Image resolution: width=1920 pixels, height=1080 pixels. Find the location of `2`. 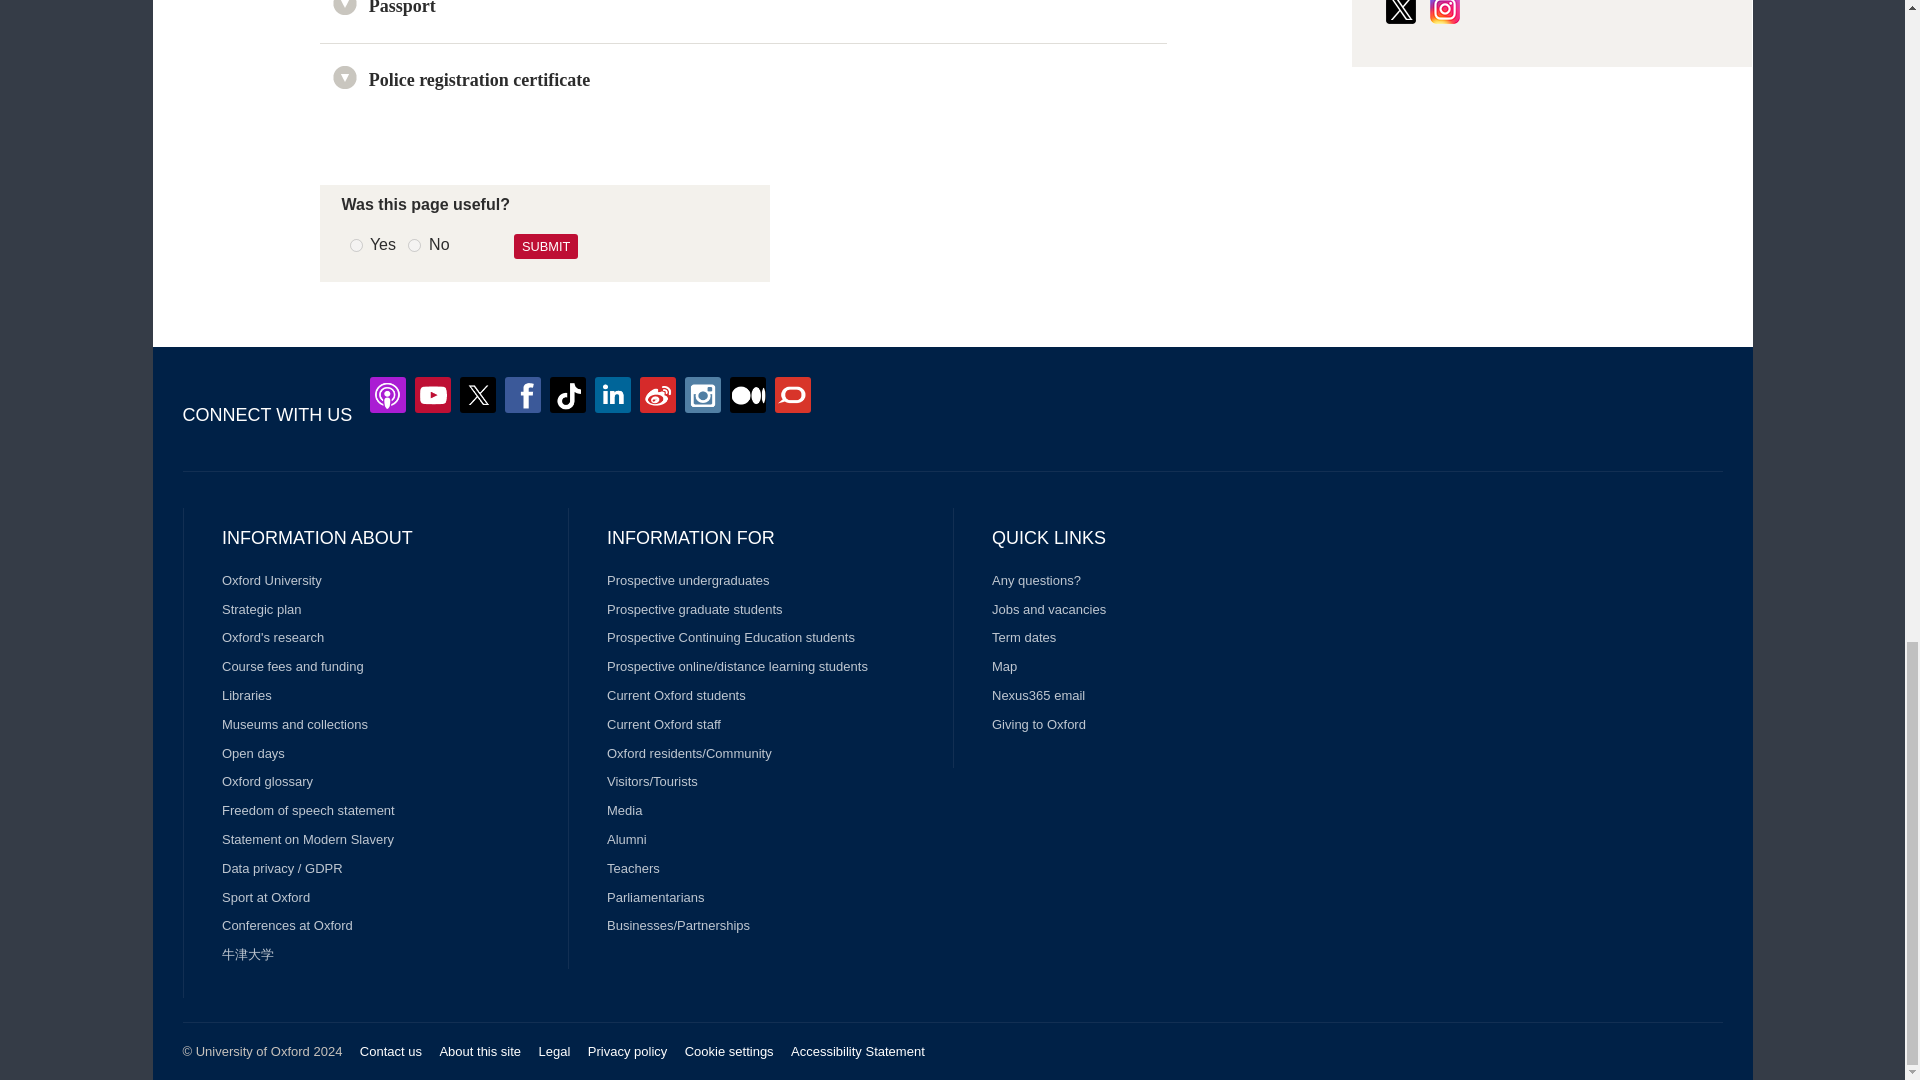

2 is located at coordinates (414, 244).